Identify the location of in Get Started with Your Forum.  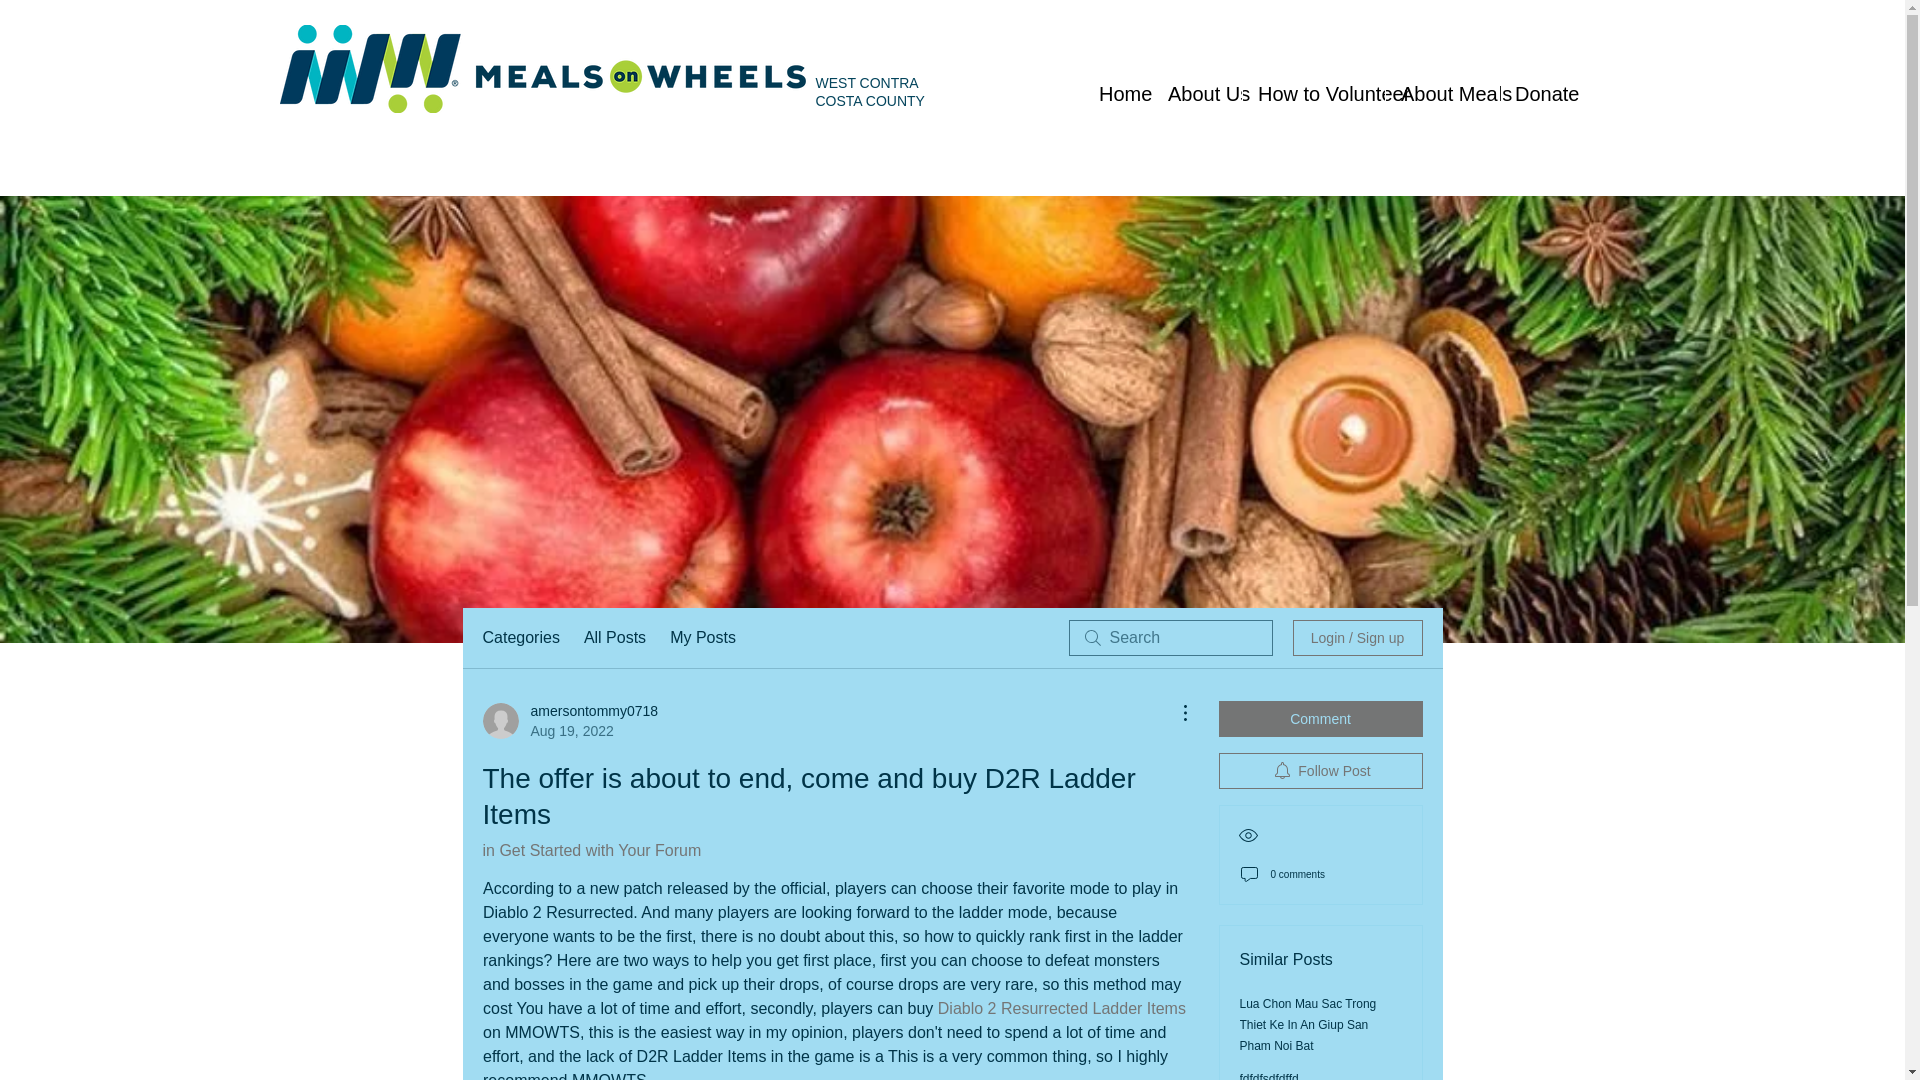
(590, 850).